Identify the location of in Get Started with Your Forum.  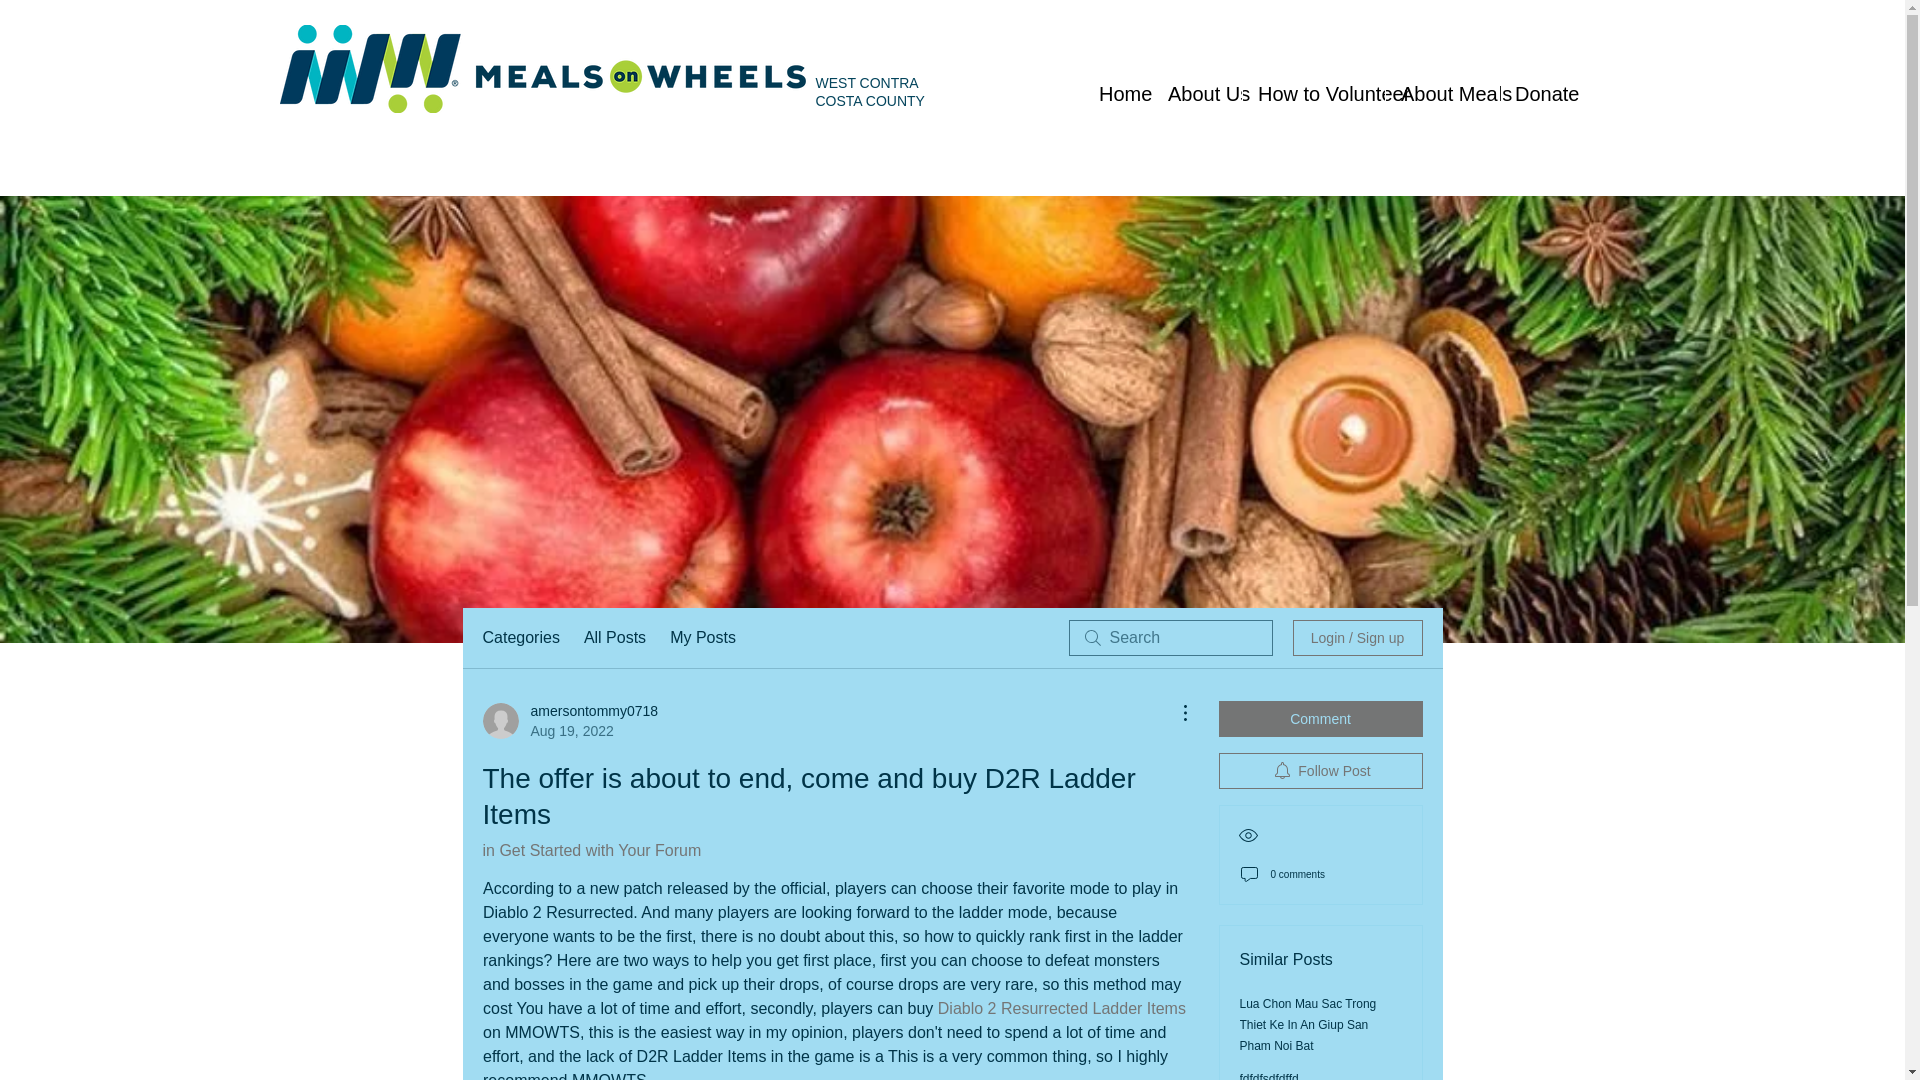
(590, 850).